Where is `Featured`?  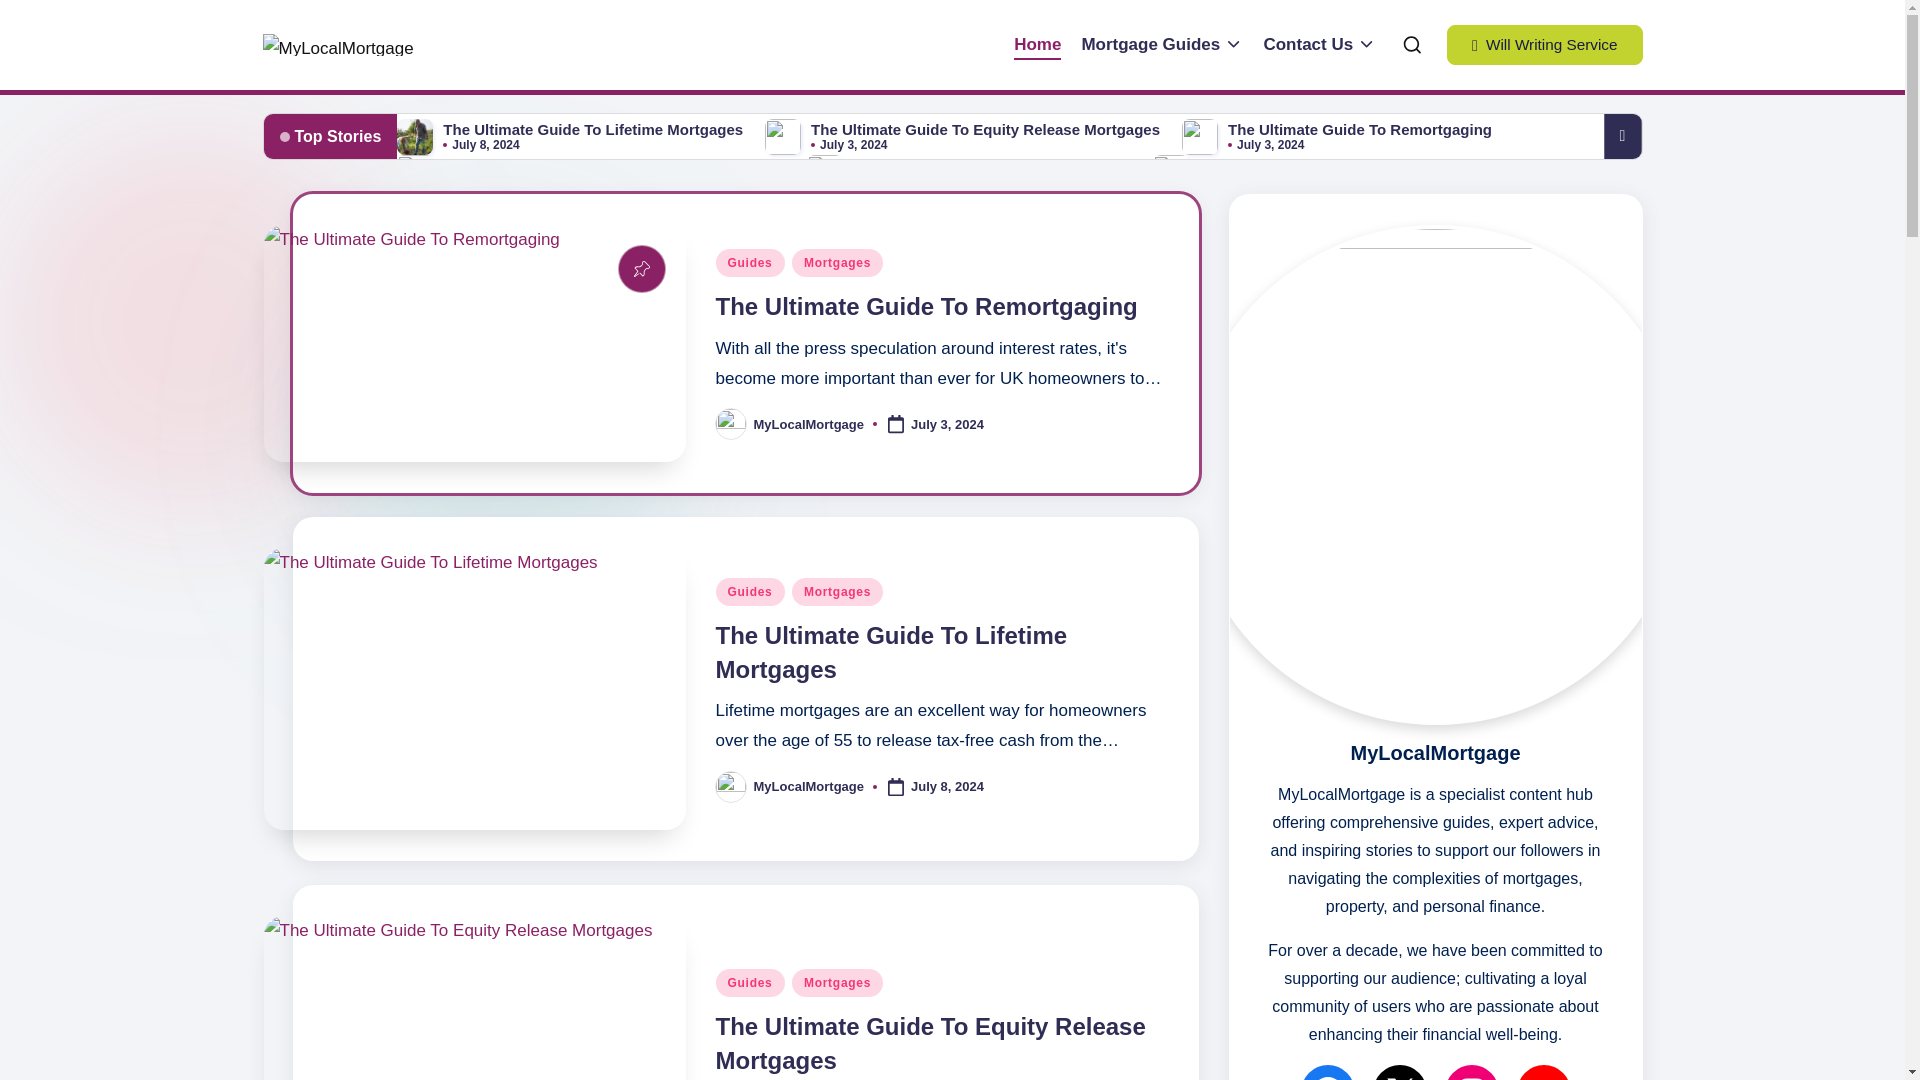
Featured is located at coordinates (642, 268).